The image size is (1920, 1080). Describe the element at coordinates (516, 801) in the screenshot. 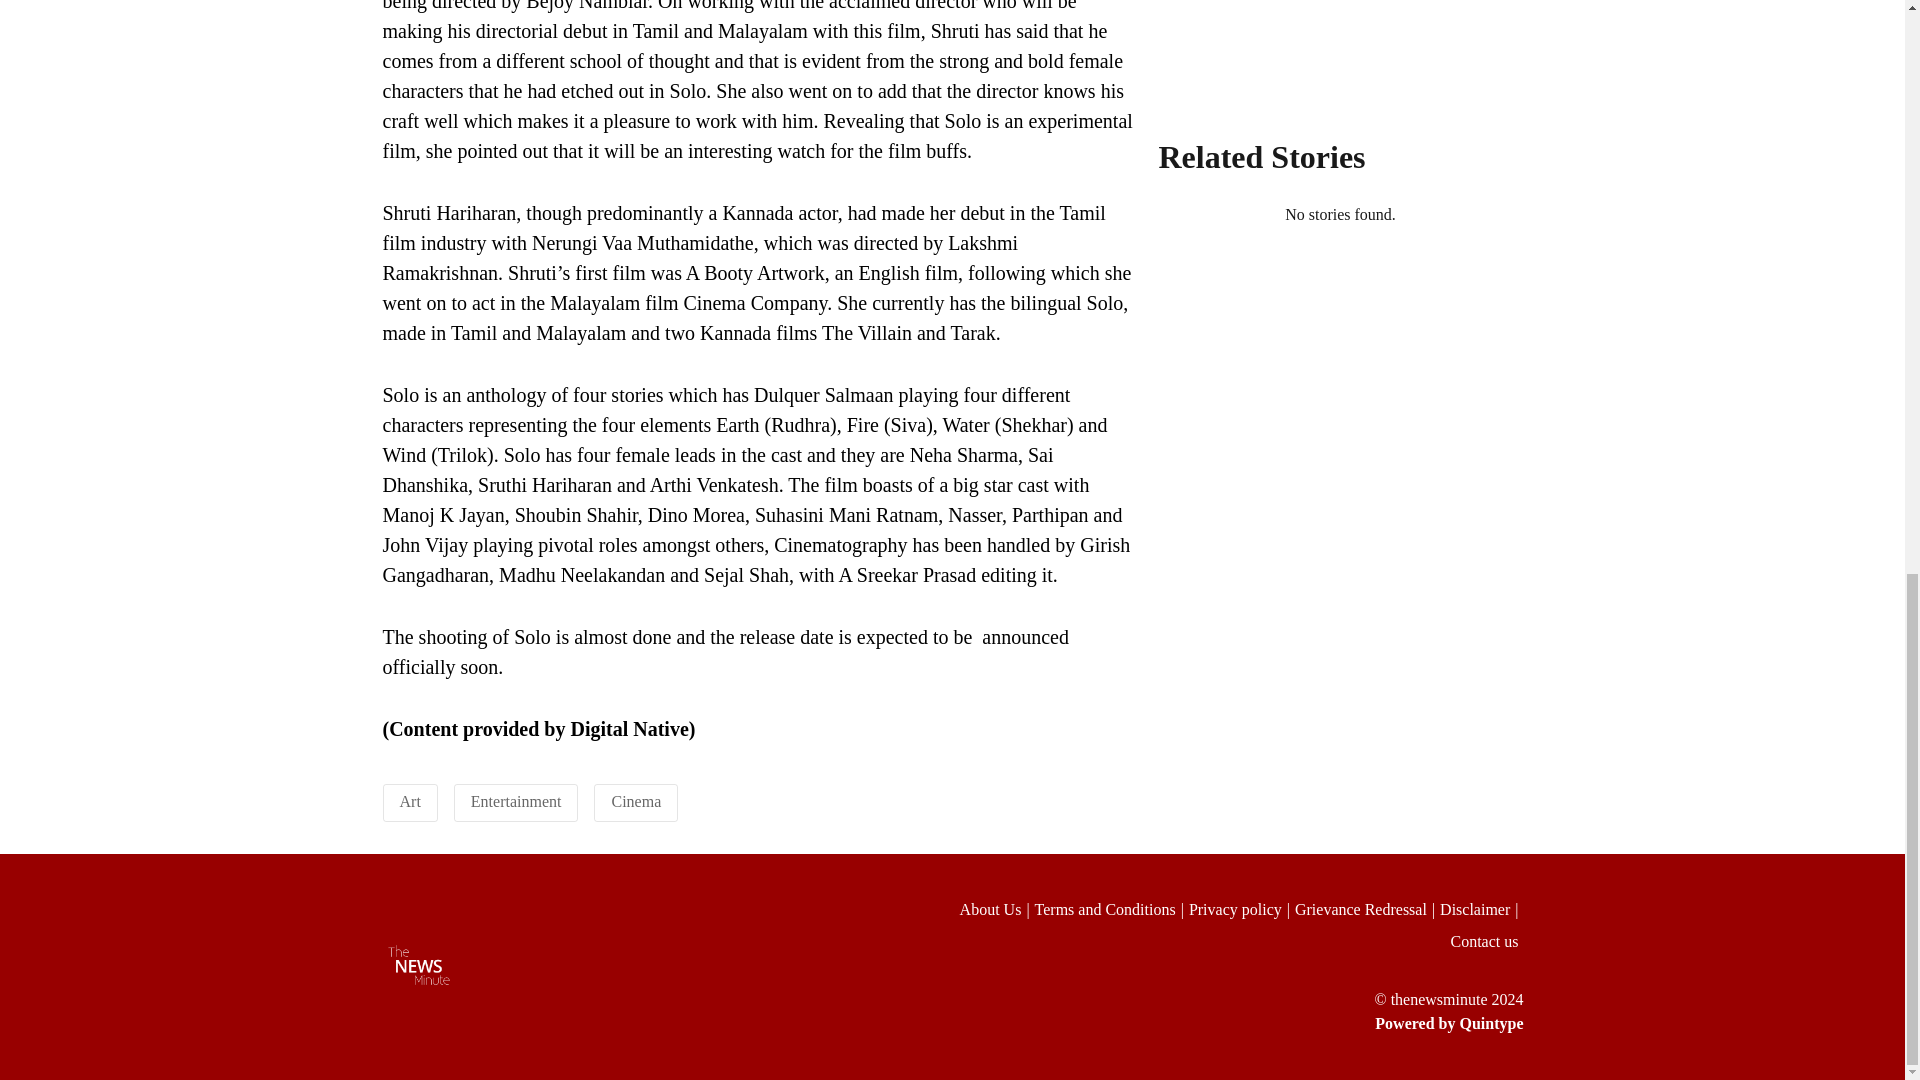

I see `Entertainment` at that location.